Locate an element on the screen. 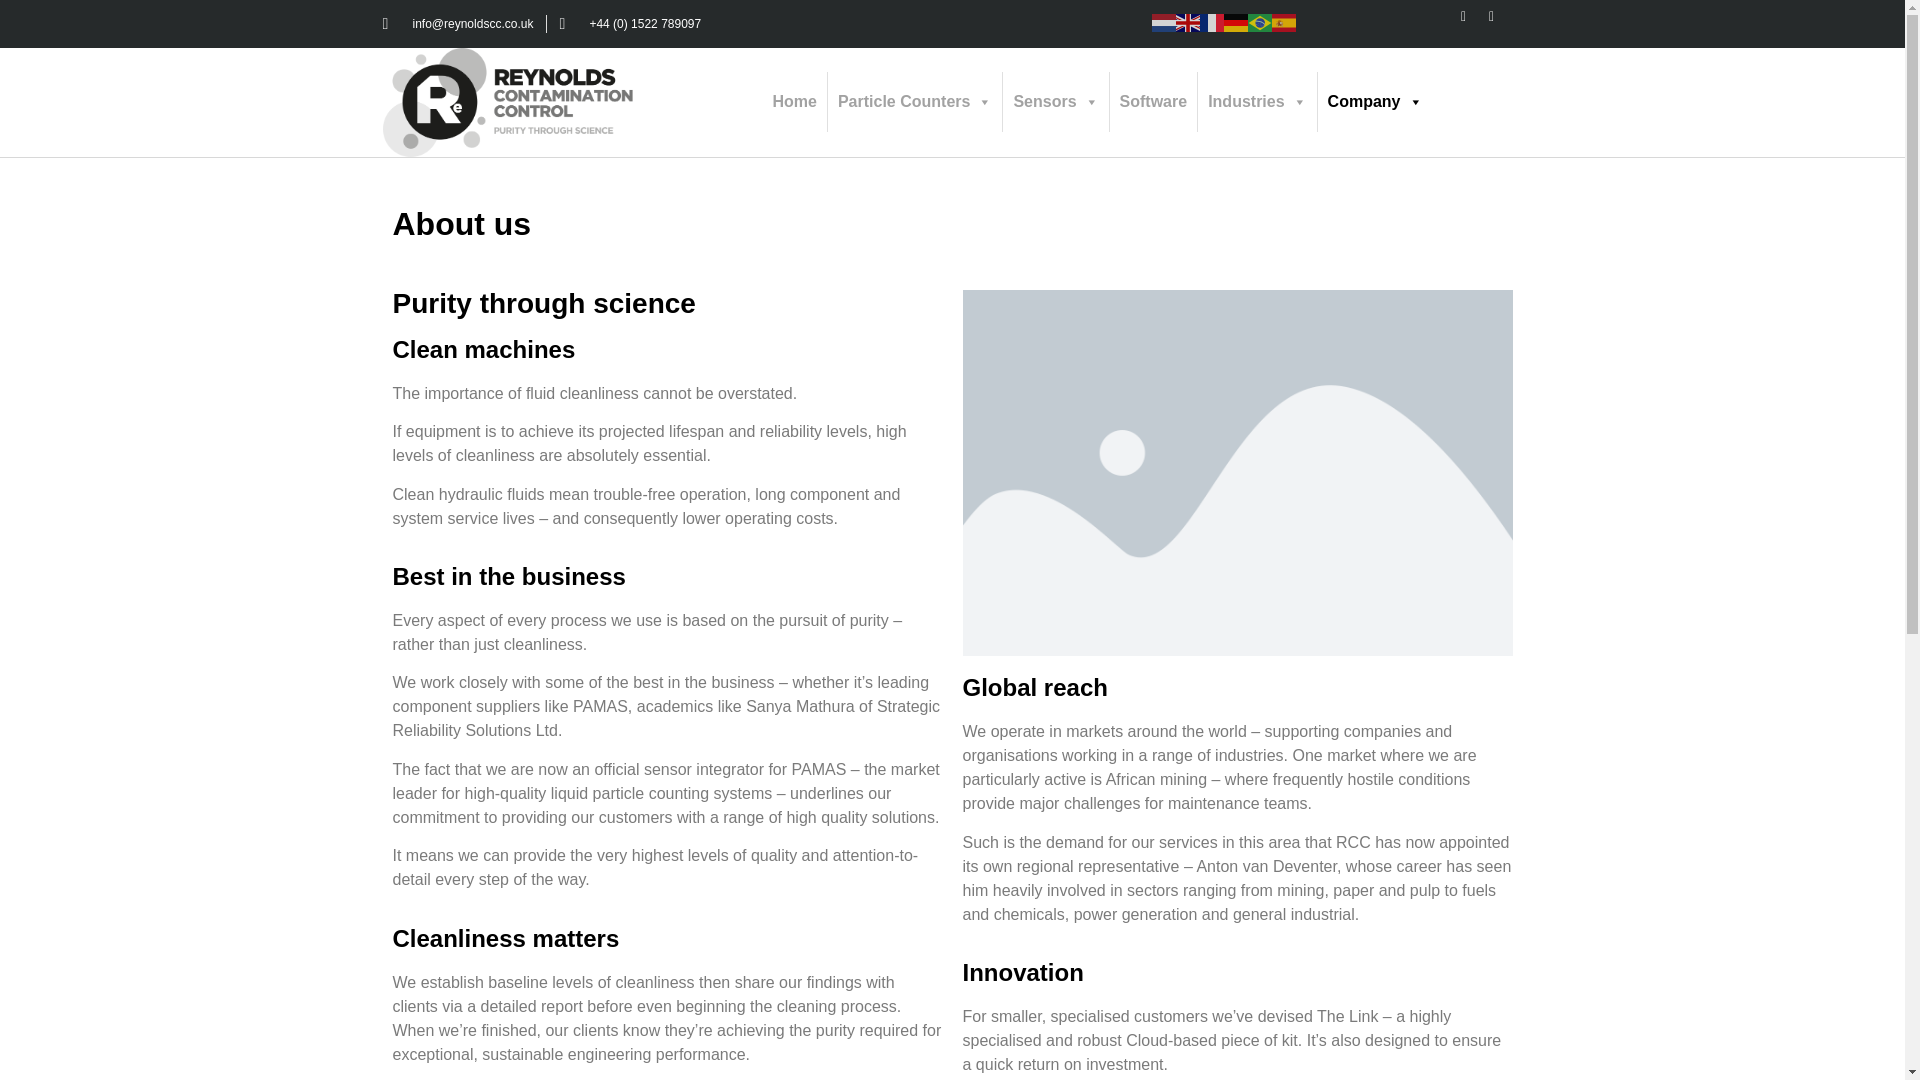 Image resolution: width=1920 pixels, height=1080 pixels. Portuguese is located at coordinates (1260, 21).